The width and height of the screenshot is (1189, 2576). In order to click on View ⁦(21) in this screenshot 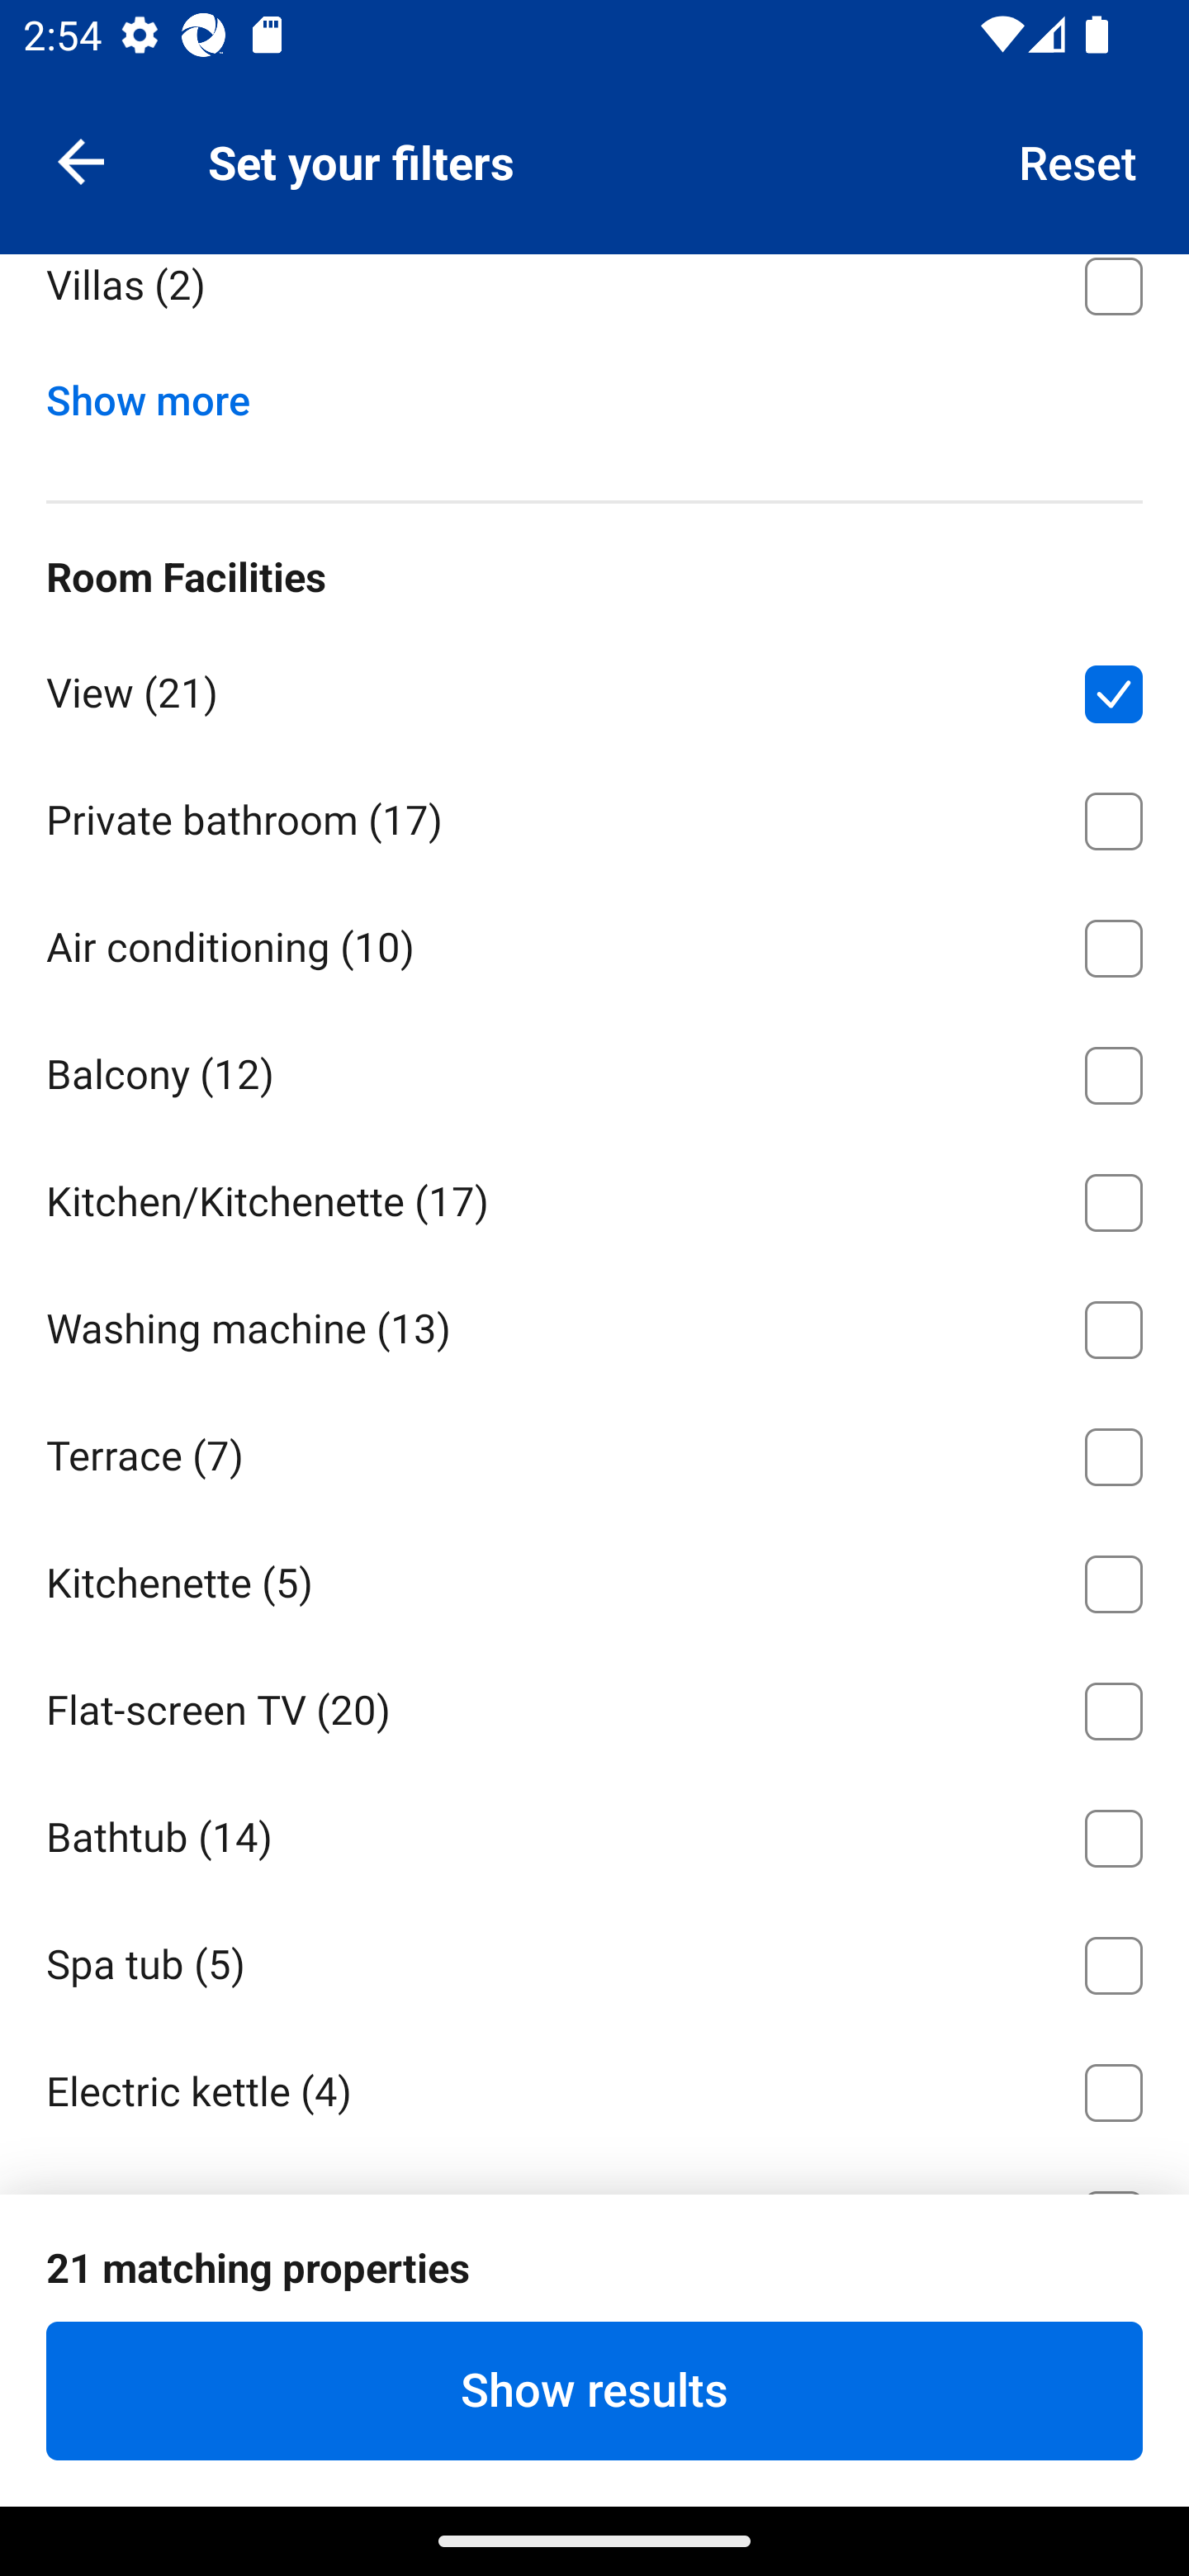, I will do `click(594, 689)`.